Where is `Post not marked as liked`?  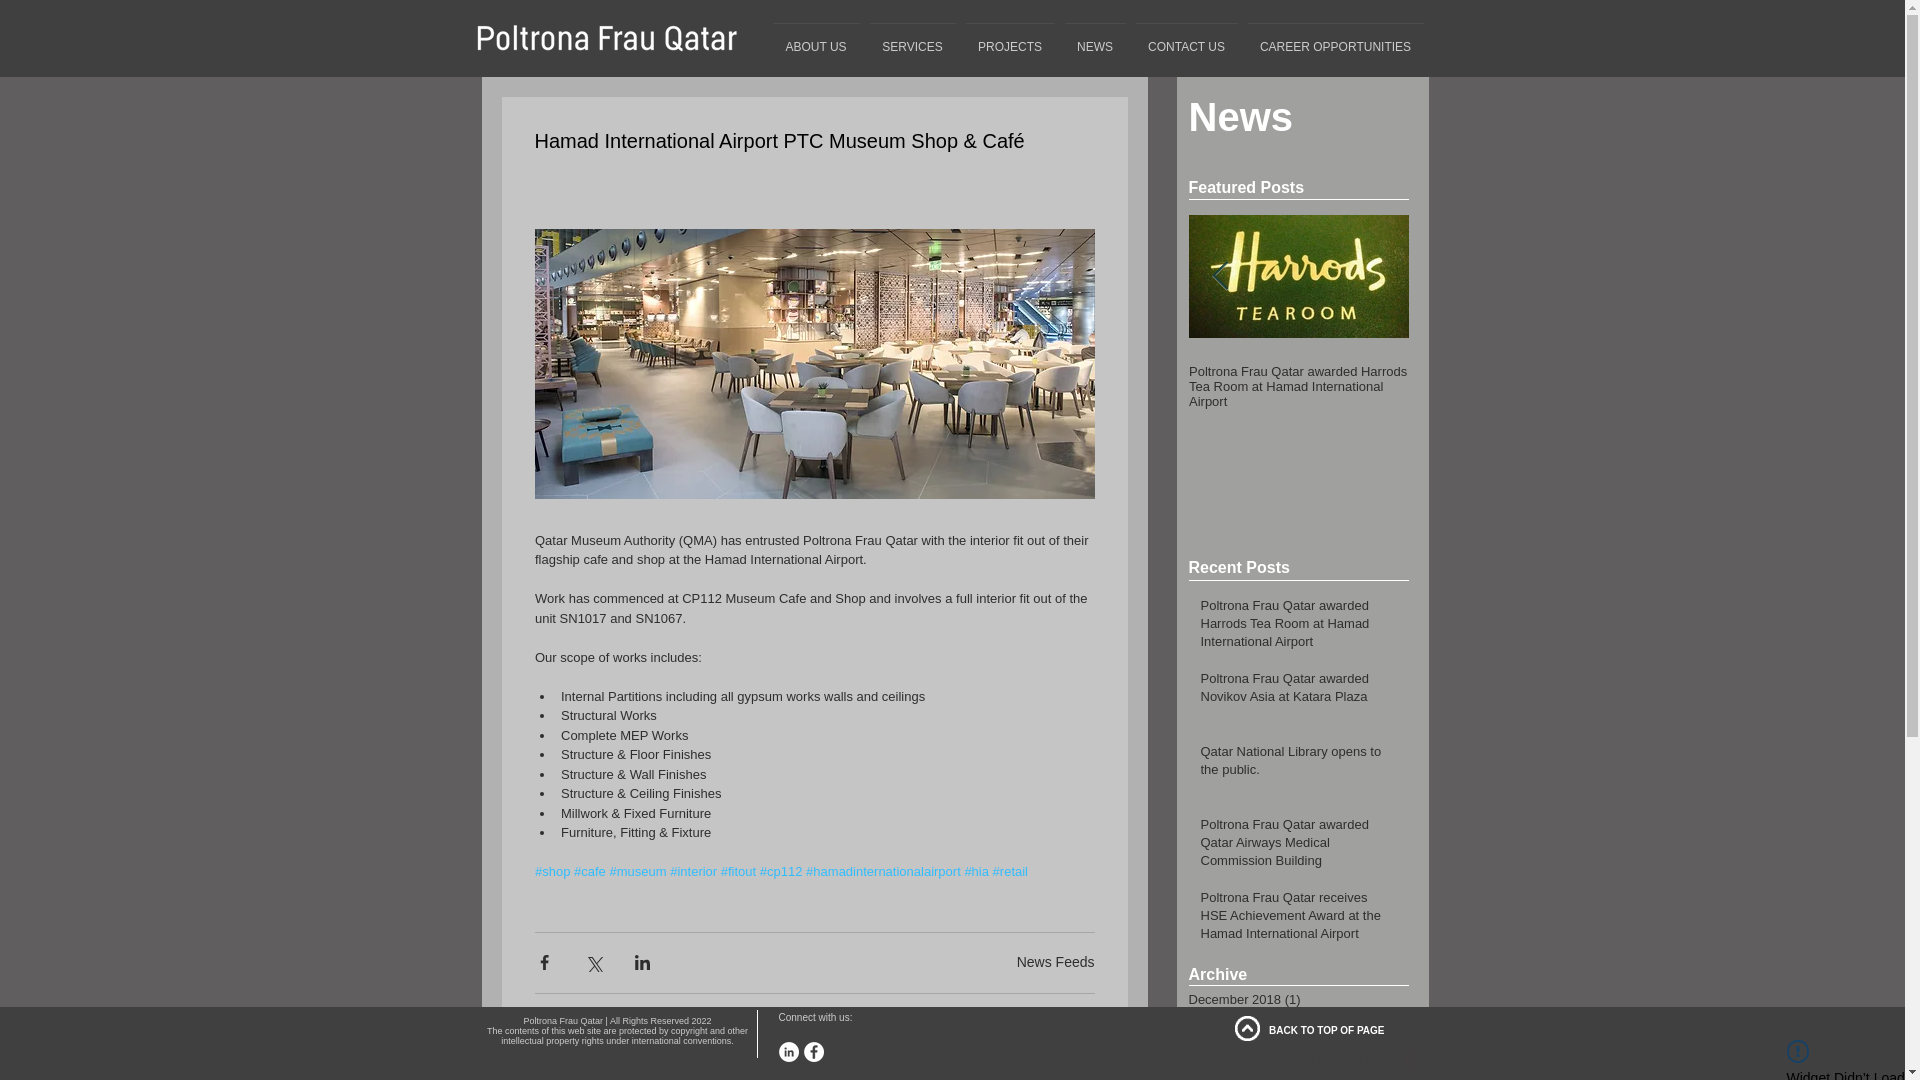 Post not marked as liked is located at coordinates (1084, 1022).